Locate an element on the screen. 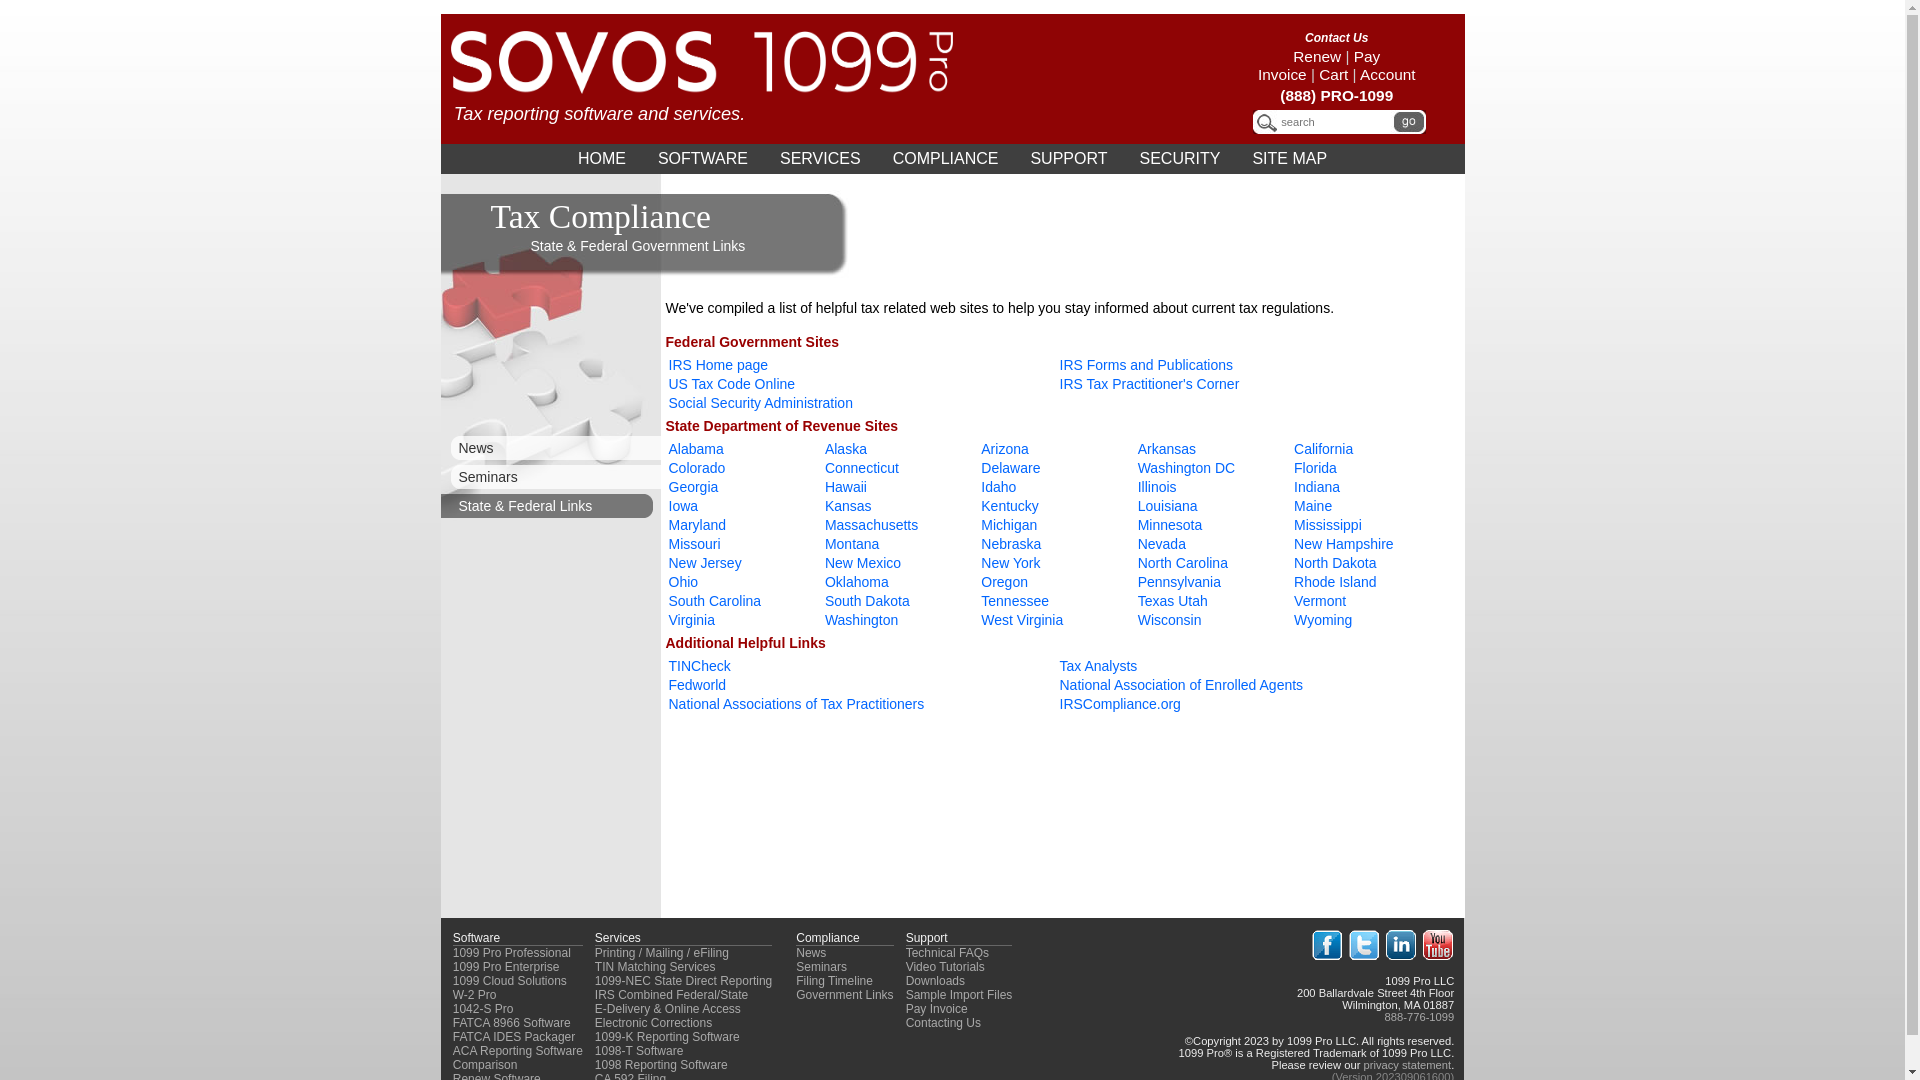 This screenshot has width=1920, height=1080. Wisconsin is located at coordinates (1170, 620).